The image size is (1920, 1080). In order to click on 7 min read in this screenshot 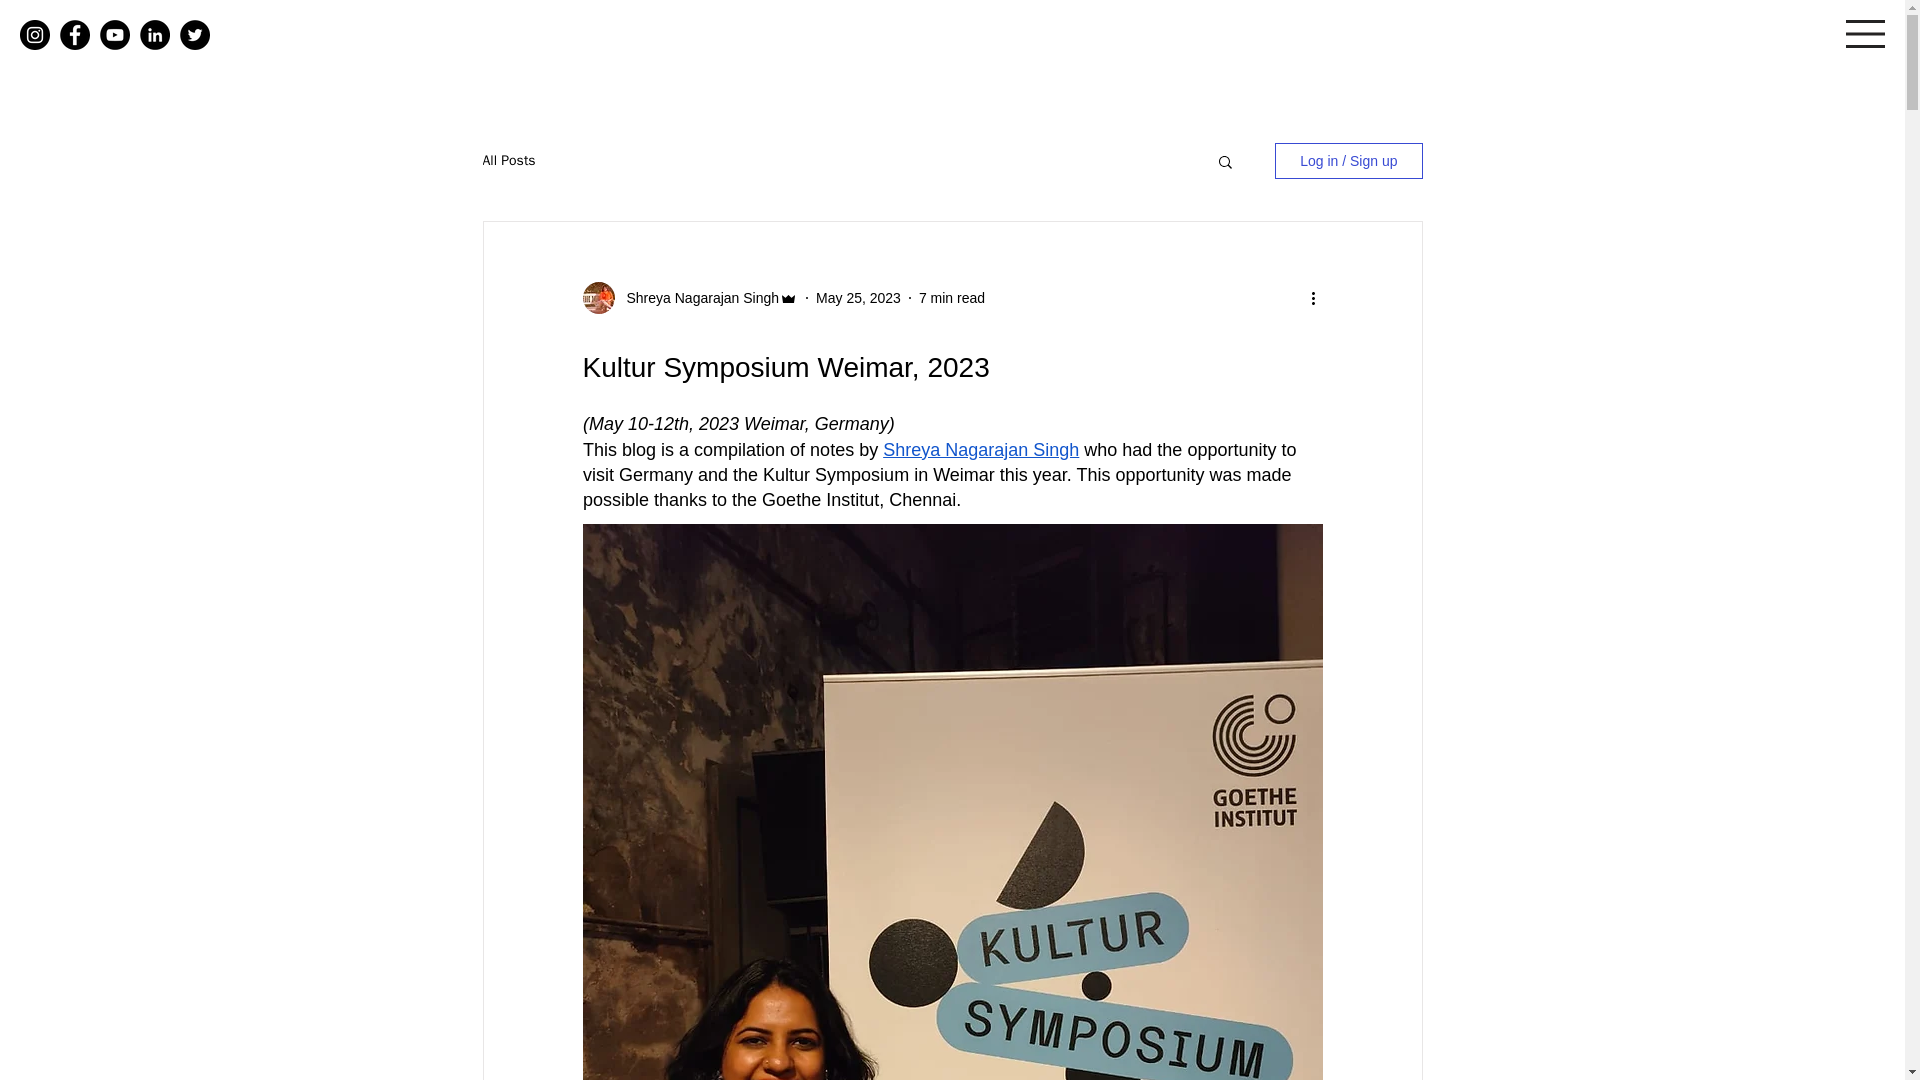, I will do `click(952, 298)`.